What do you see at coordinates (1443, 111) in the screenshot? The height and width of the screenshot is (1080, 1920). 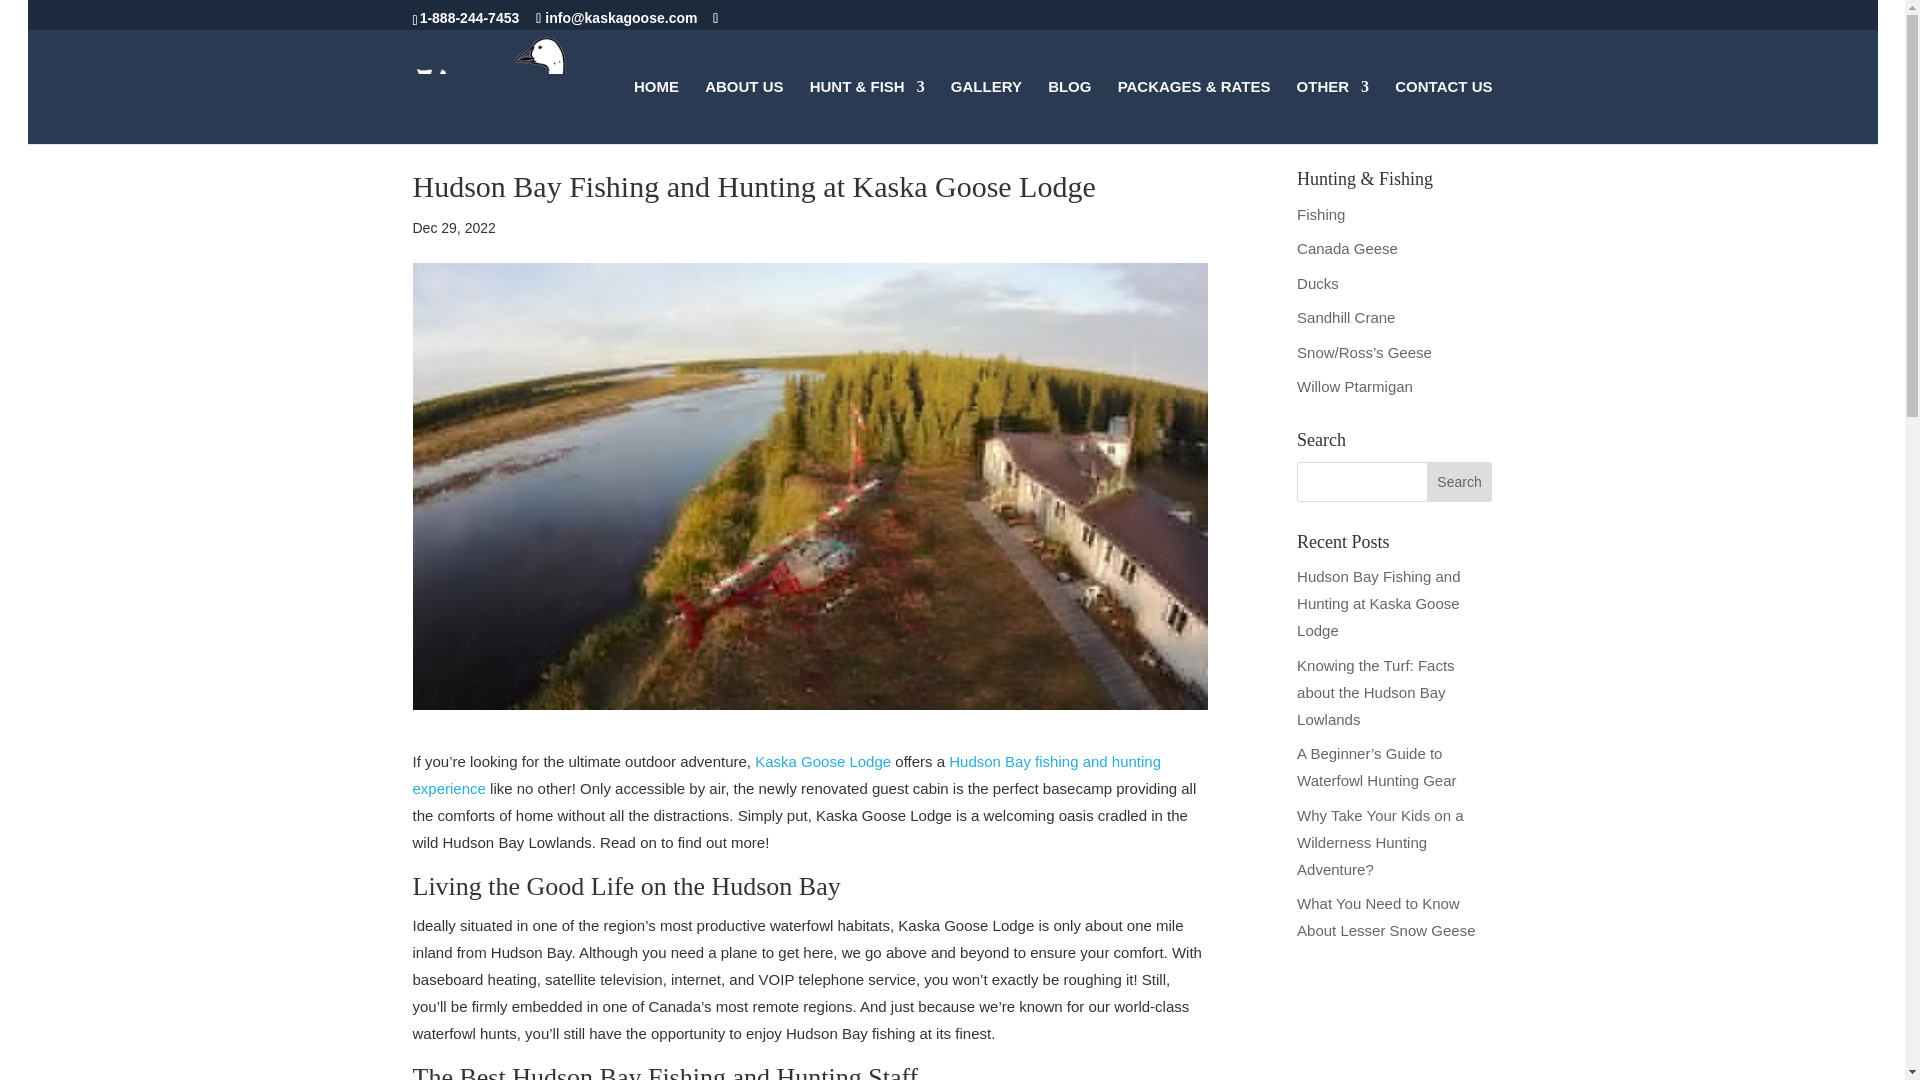 I see `CONTACT US` at bounding box center [1443, 111].